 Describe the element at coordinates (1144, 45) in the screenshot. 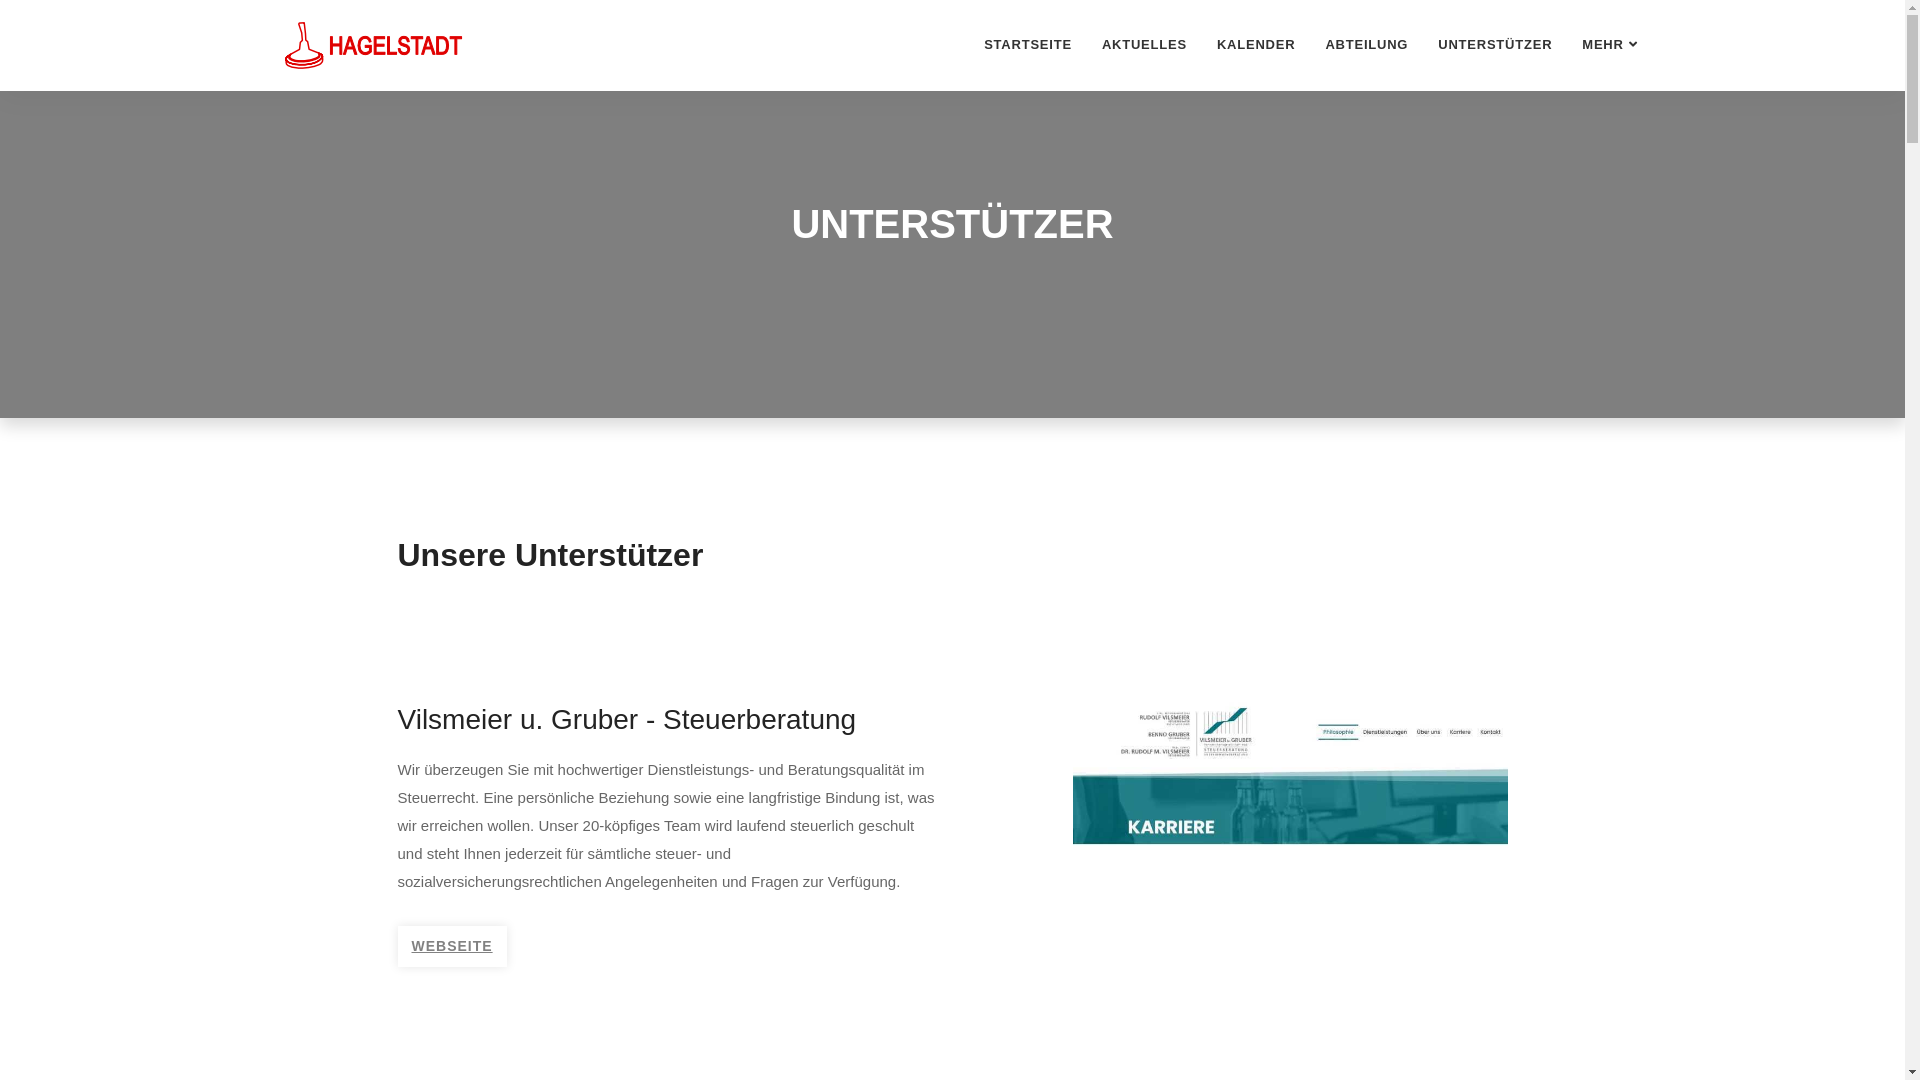

I see `AKTUELLES` at that location.